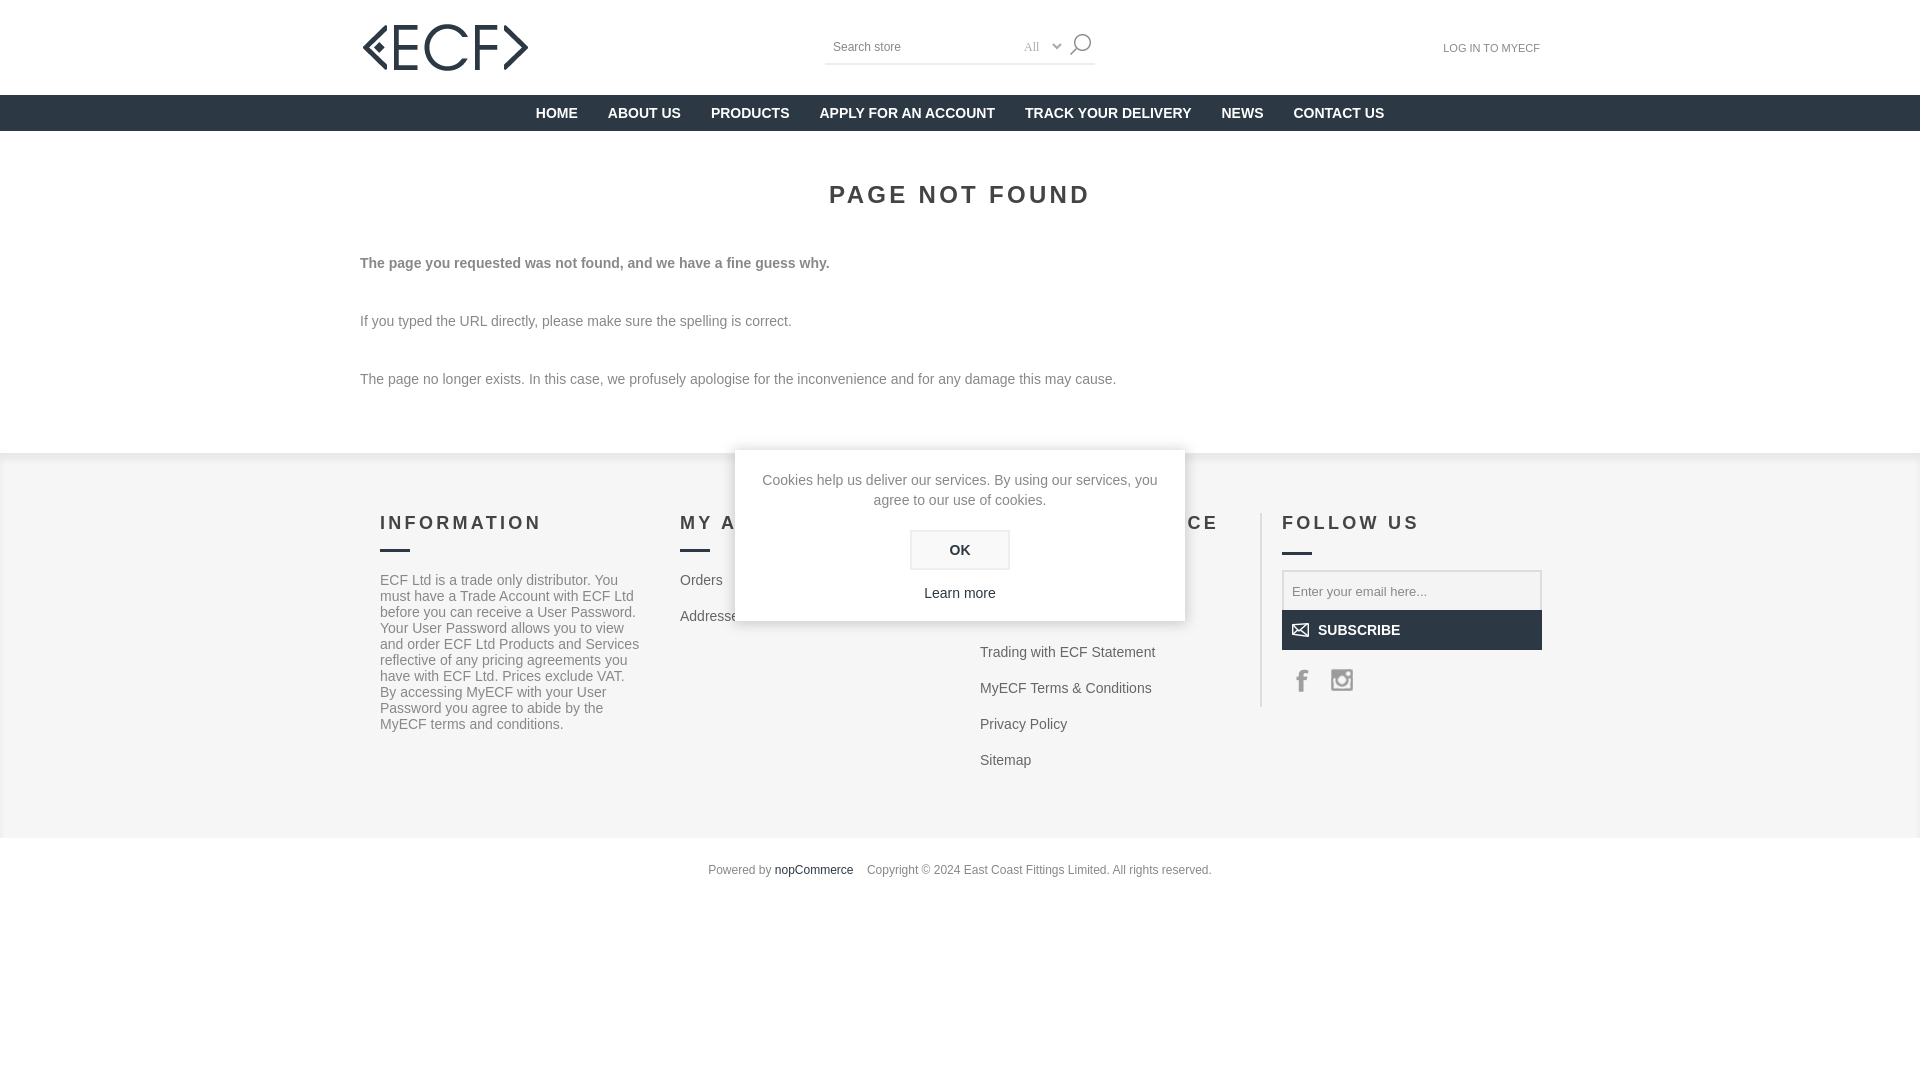 Image resolution: width=1920 pixels, height=1080 pixels. What do you see at coordinates (1491, 46) in the screenshot?
I see `LOG IN TO MYECF` at bounding box center [1491, 46].